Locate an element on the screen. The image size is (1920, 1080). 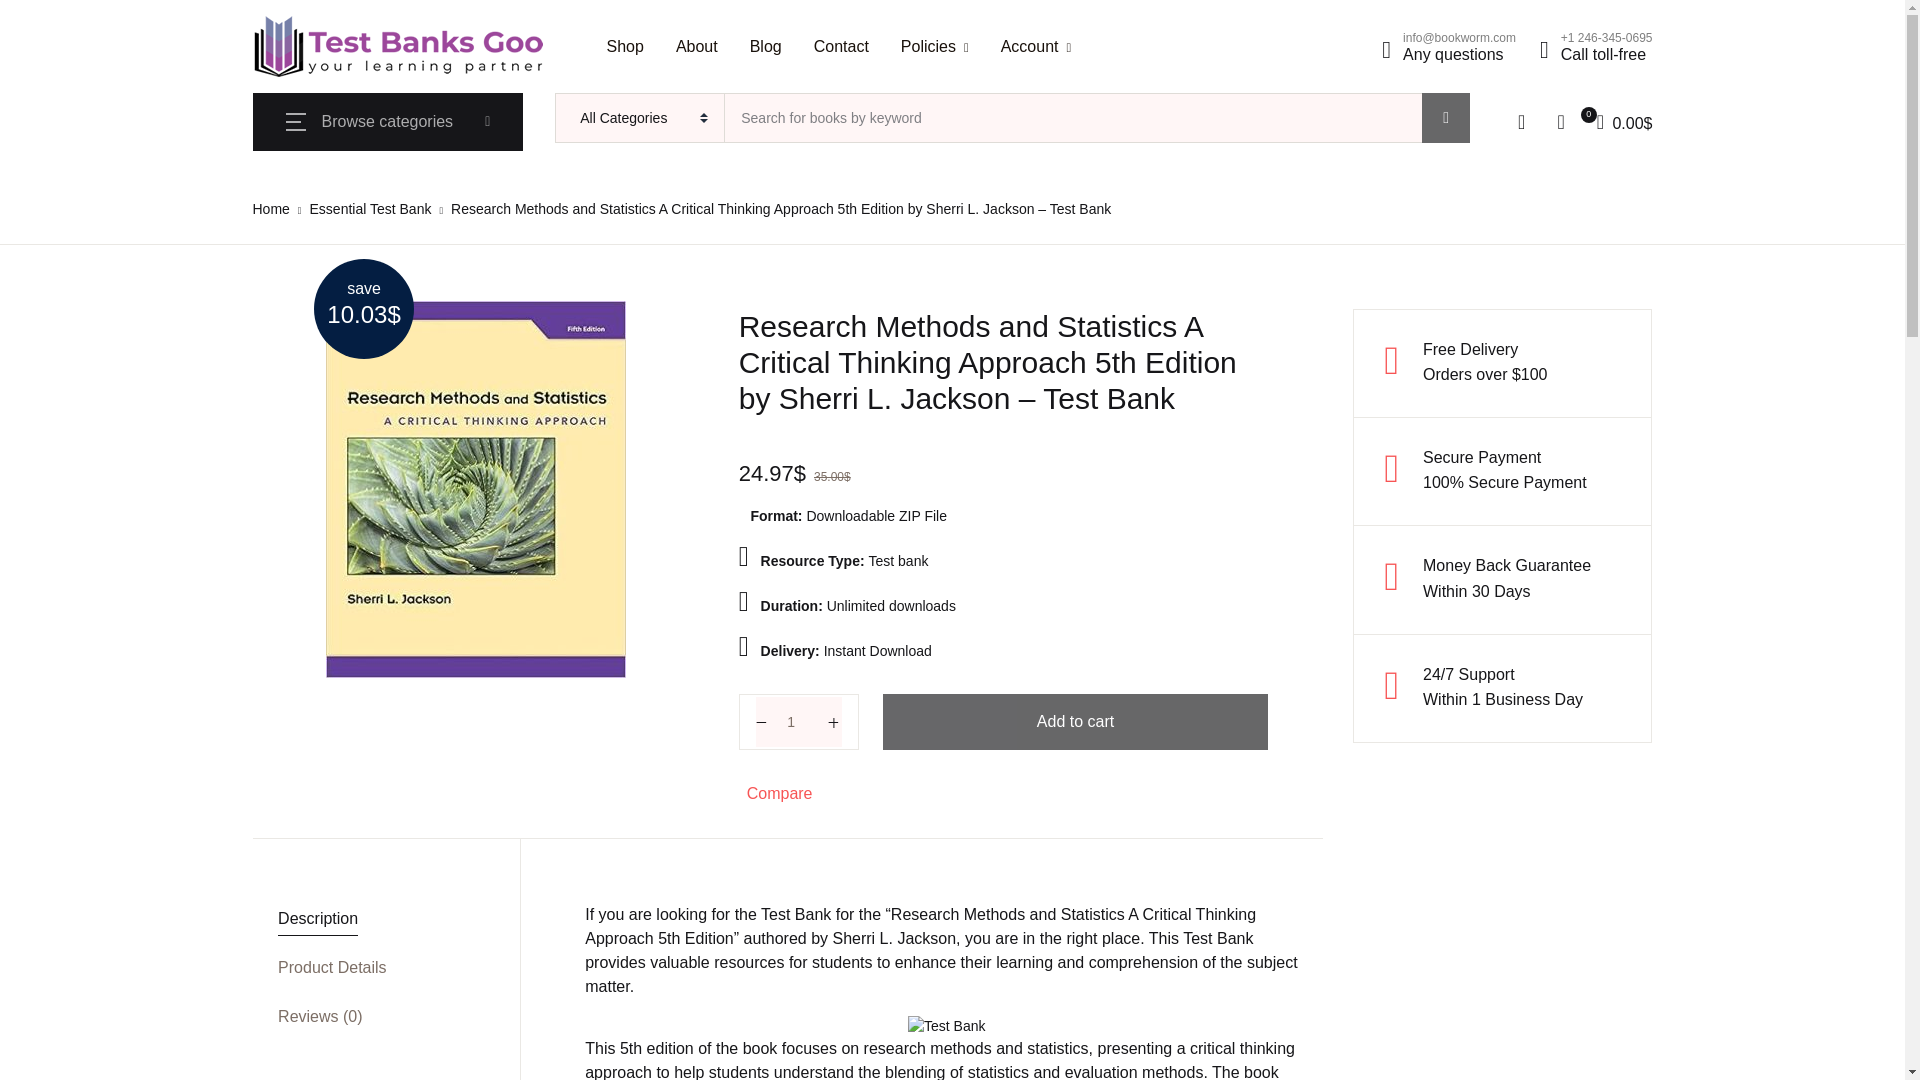
1 is located at coordinates (799, 722).